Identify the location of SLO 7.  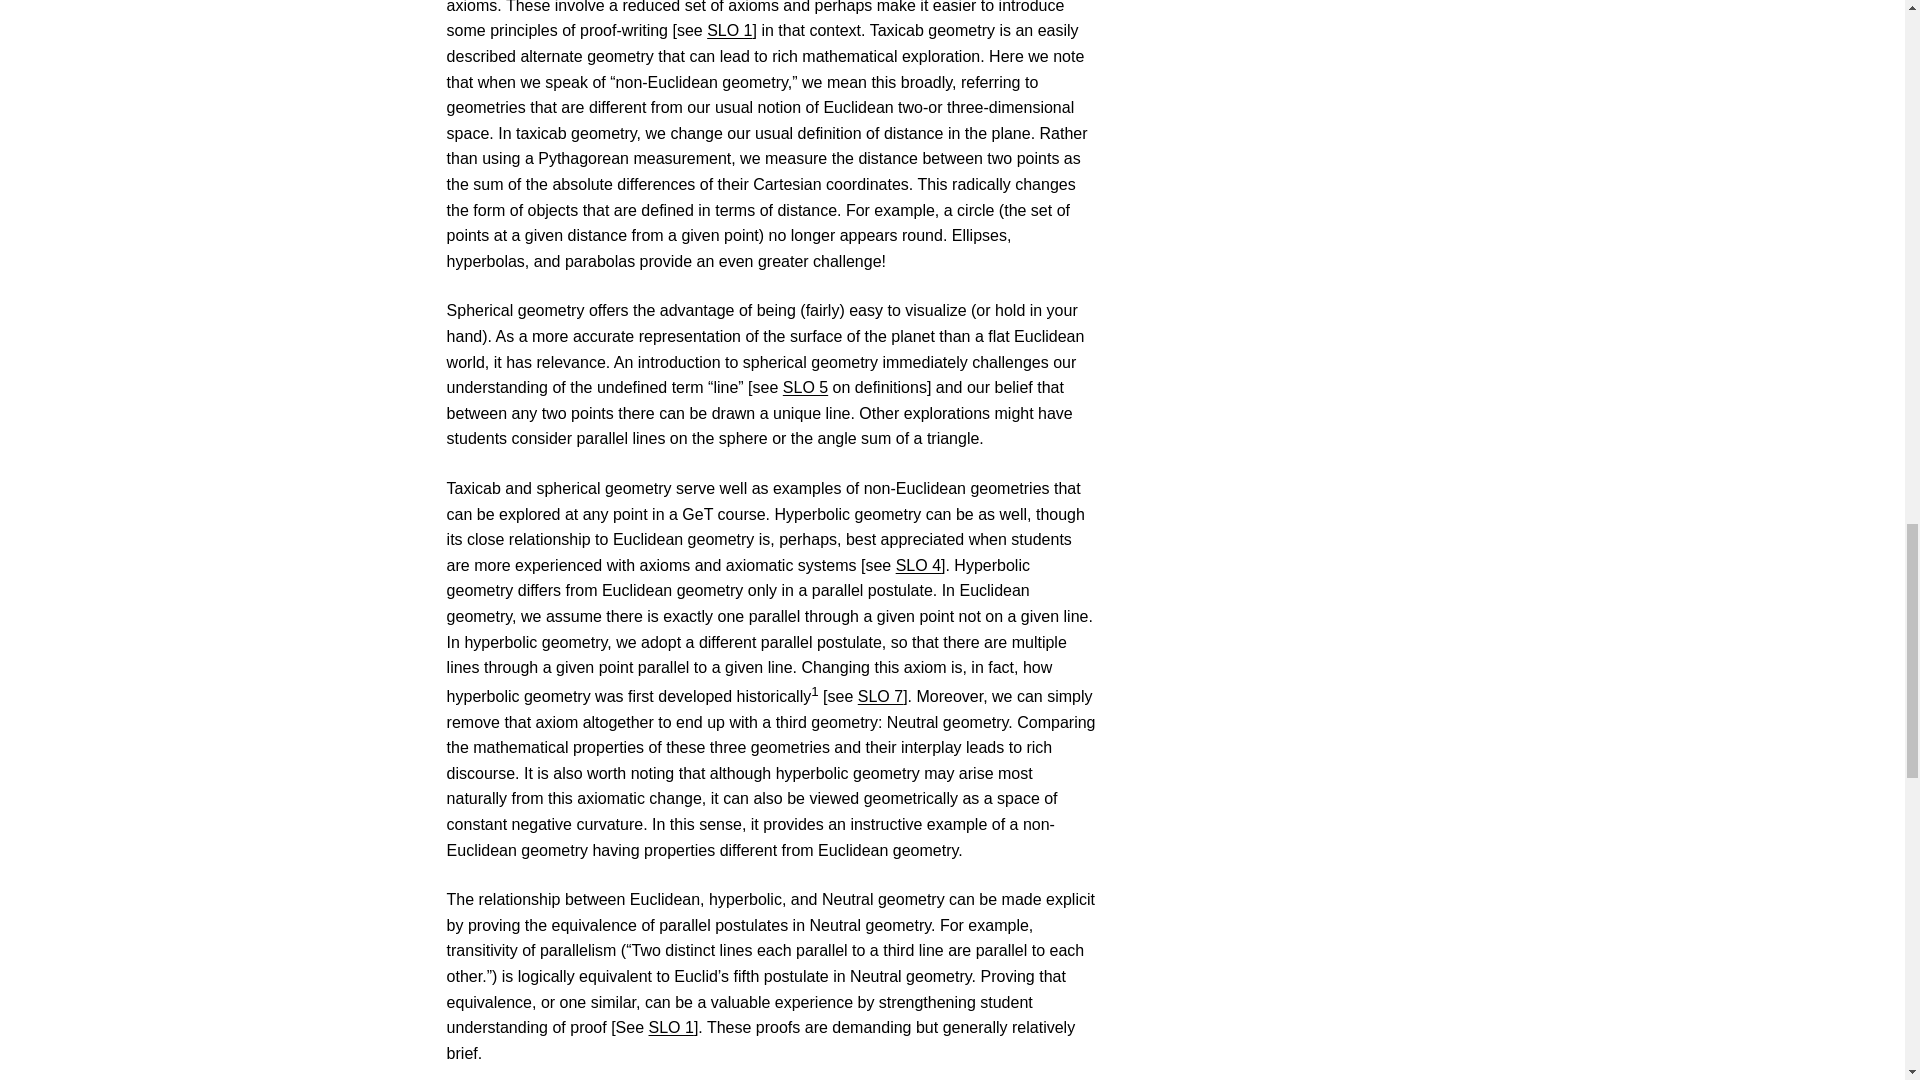
(880, 696).